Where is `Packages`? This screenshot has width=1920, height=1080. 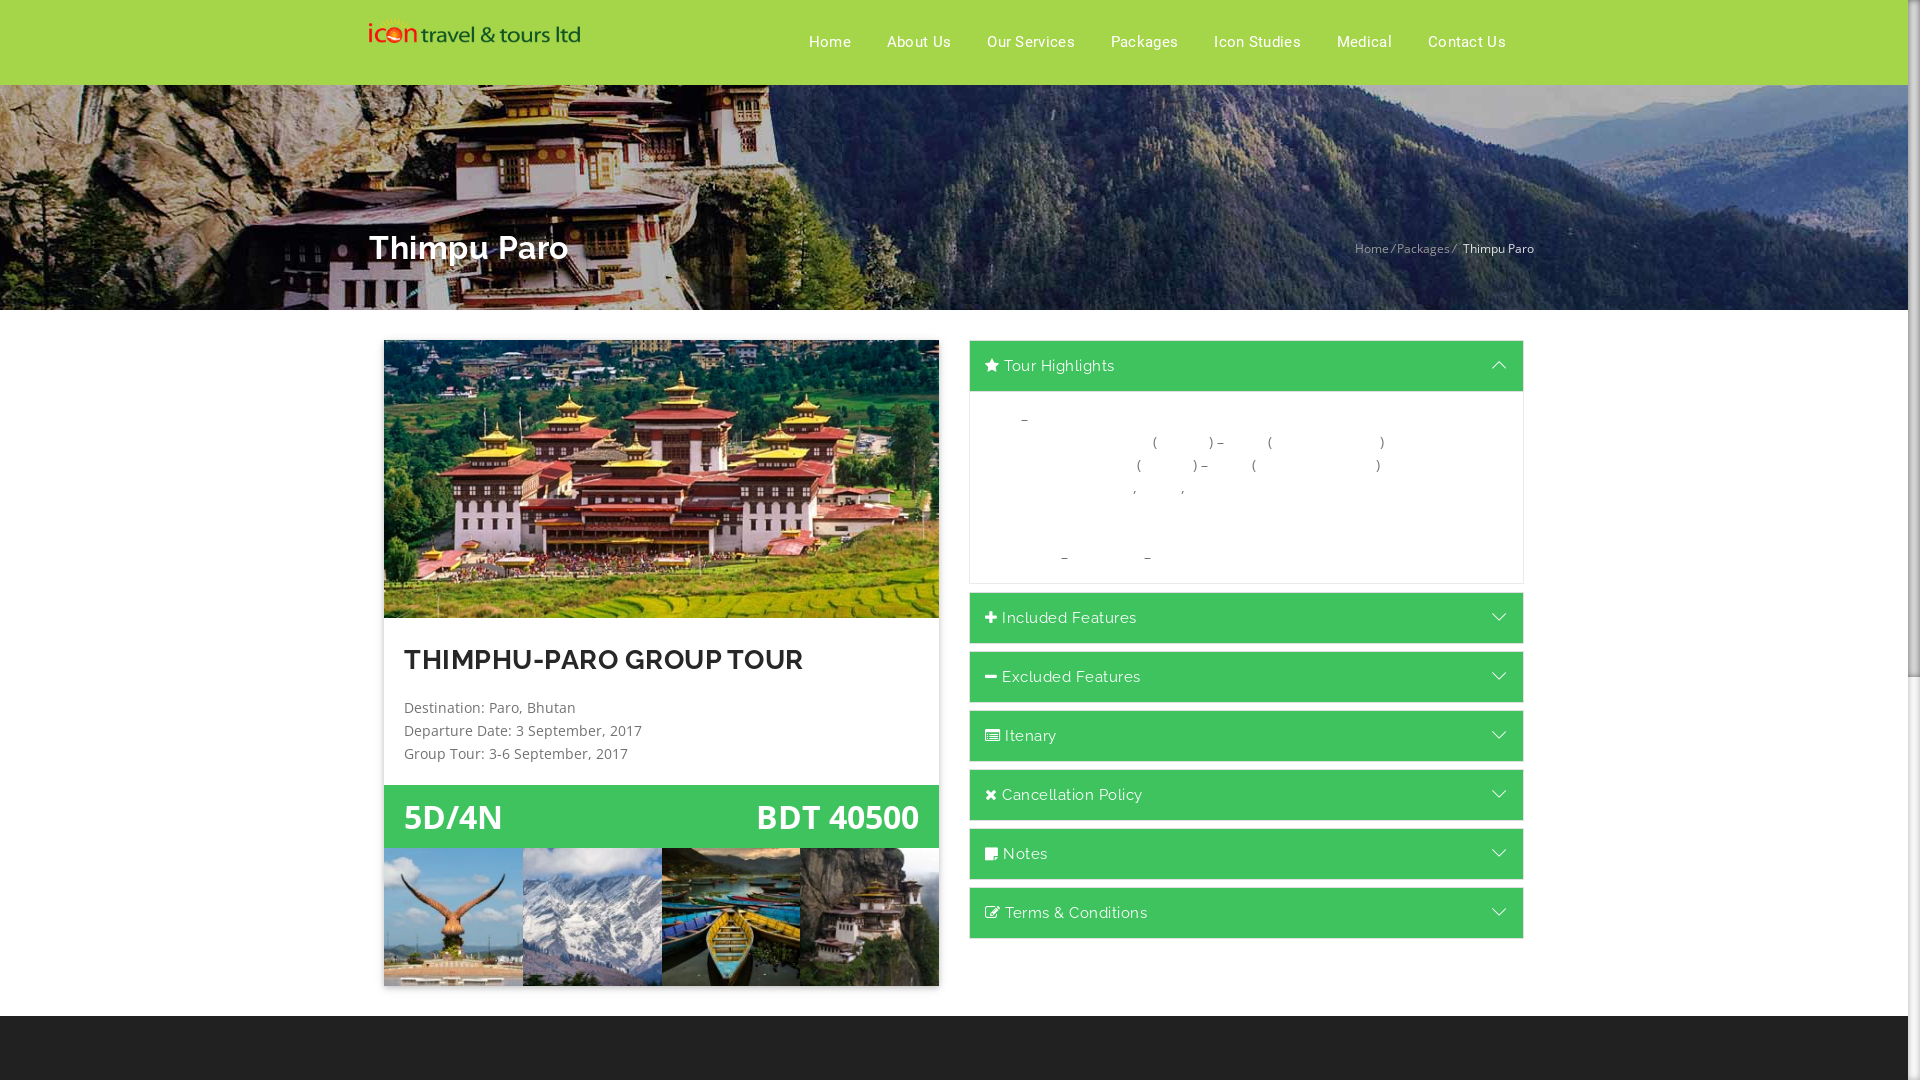
Packages is located at coordinates (1144, 42).